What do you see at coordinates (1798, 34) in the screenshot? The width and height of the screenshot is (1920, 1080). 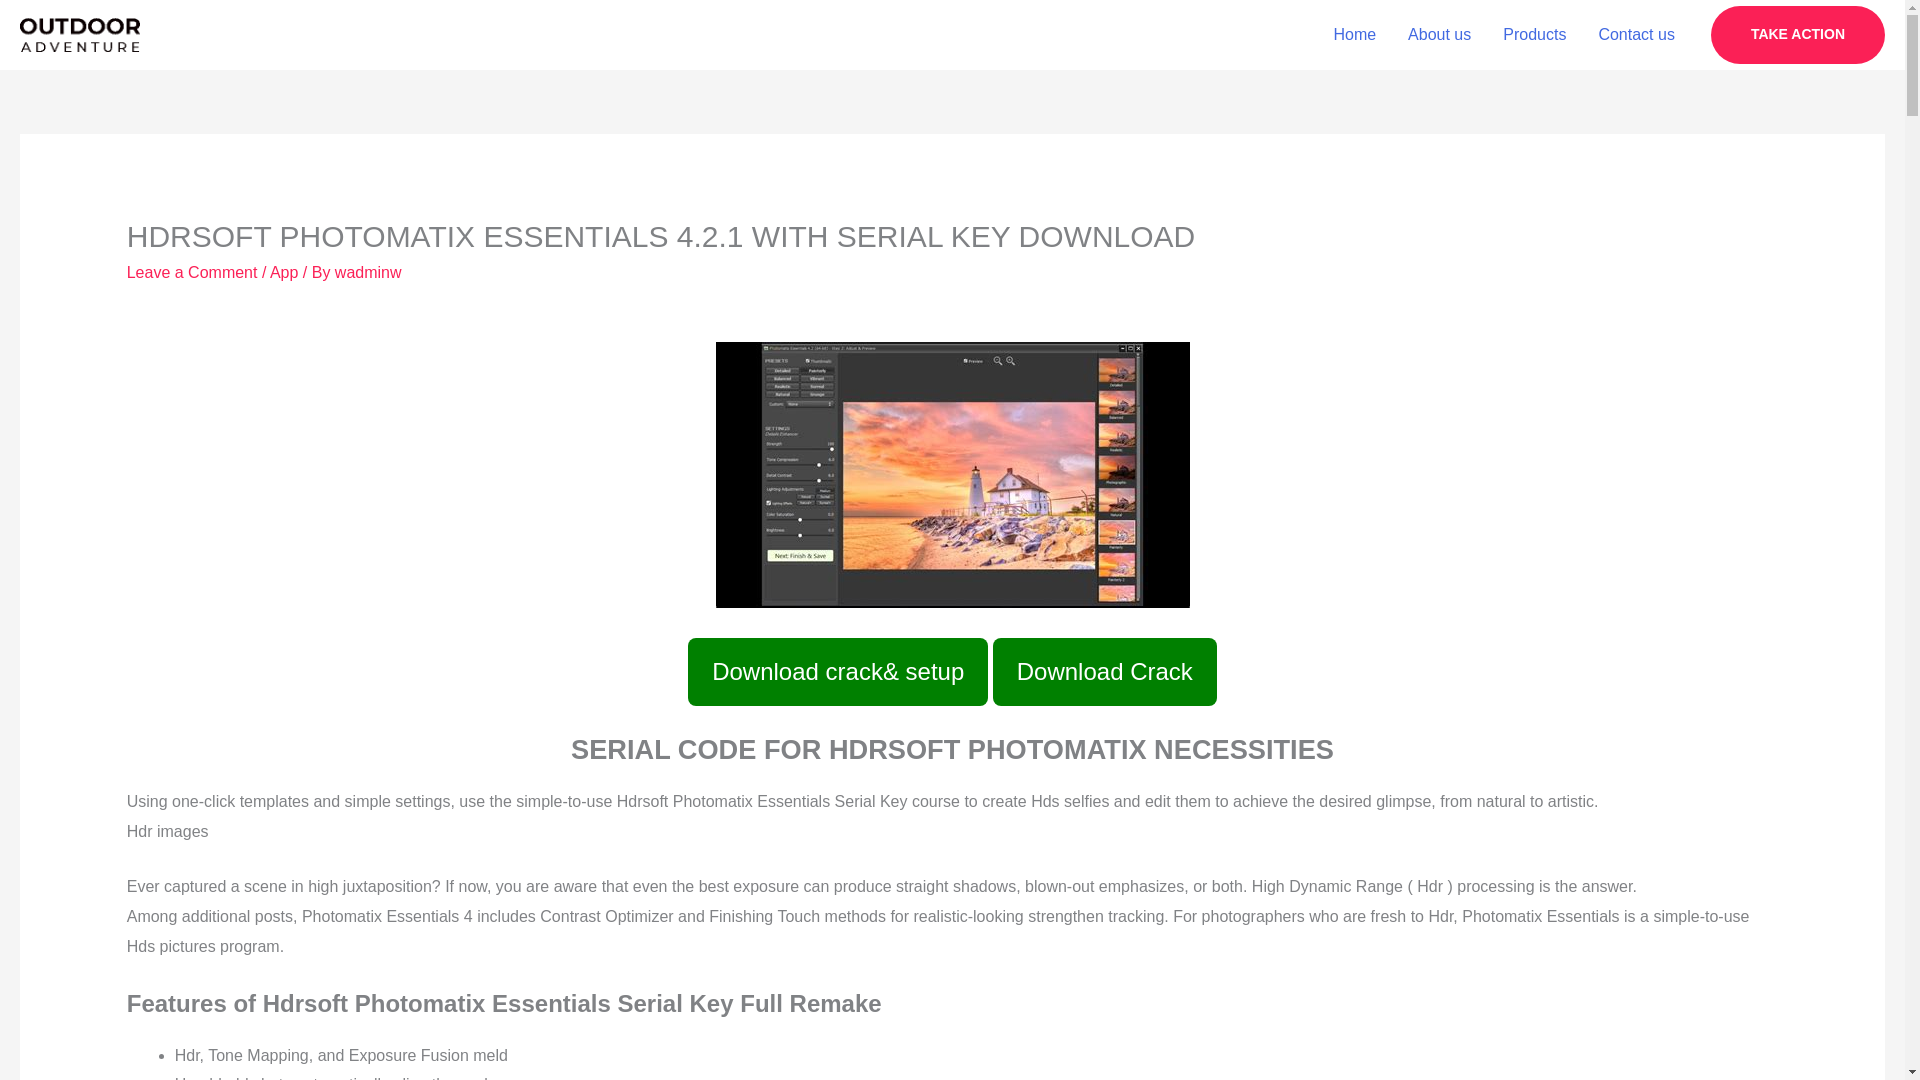 I see `TAKE ACTION` at bounding box center [1798, 34].